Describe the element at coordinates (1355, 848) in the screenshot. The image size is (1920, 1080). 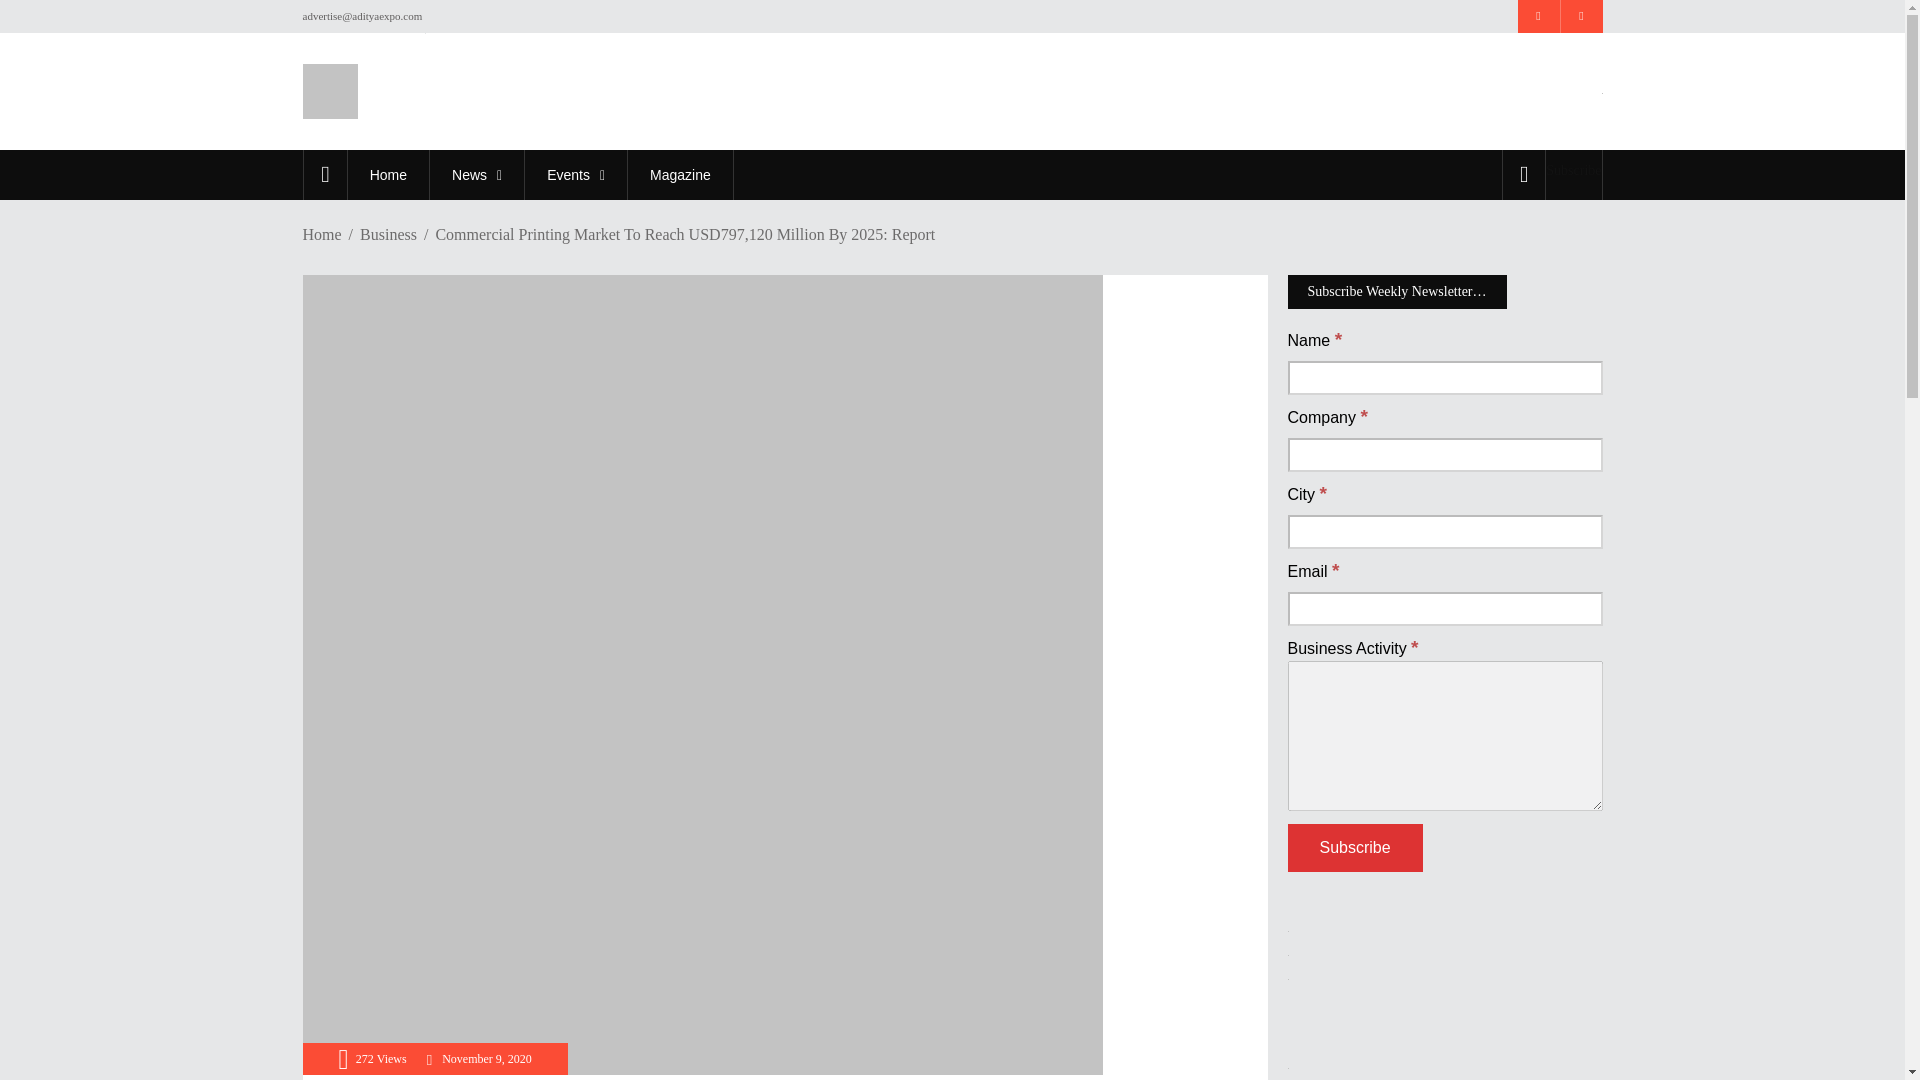
I see `Subscribe` at that location.